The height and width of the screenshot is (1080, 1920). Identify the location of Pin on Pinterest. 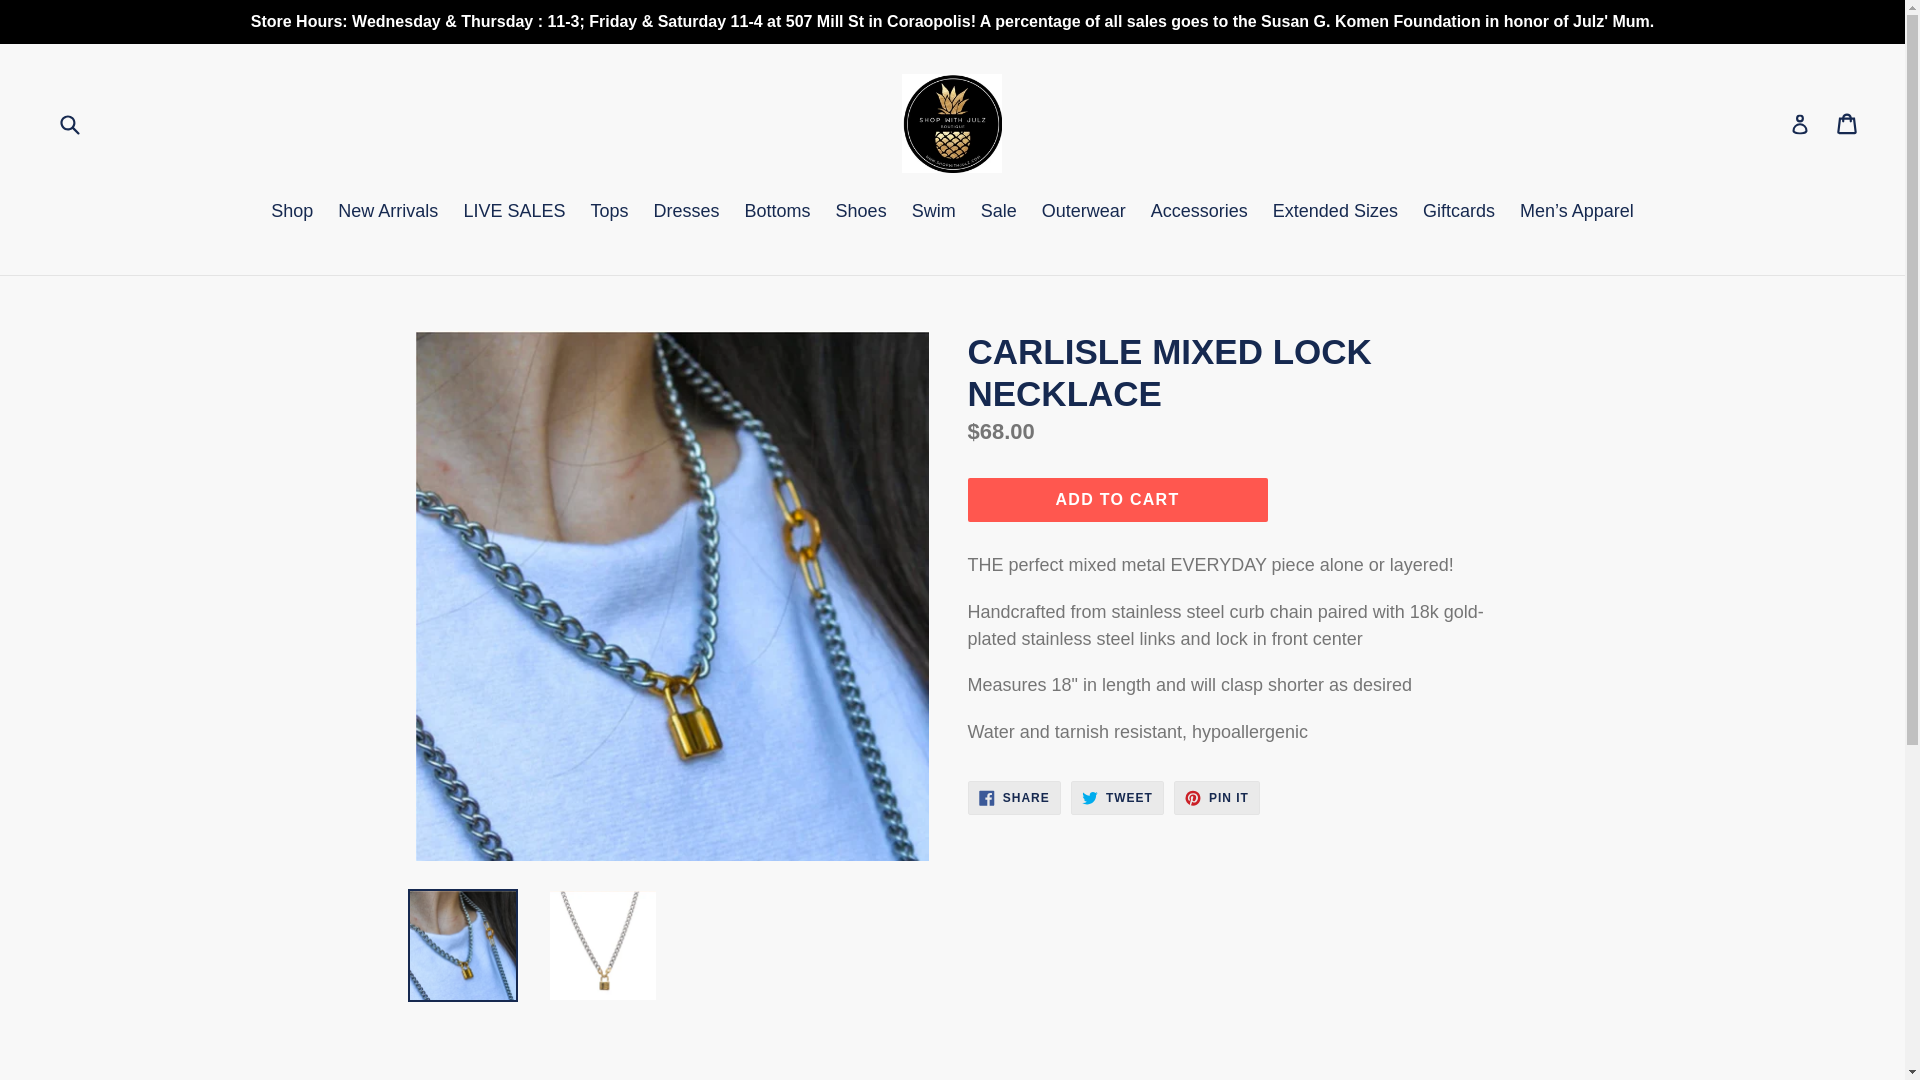
(1216, 798).